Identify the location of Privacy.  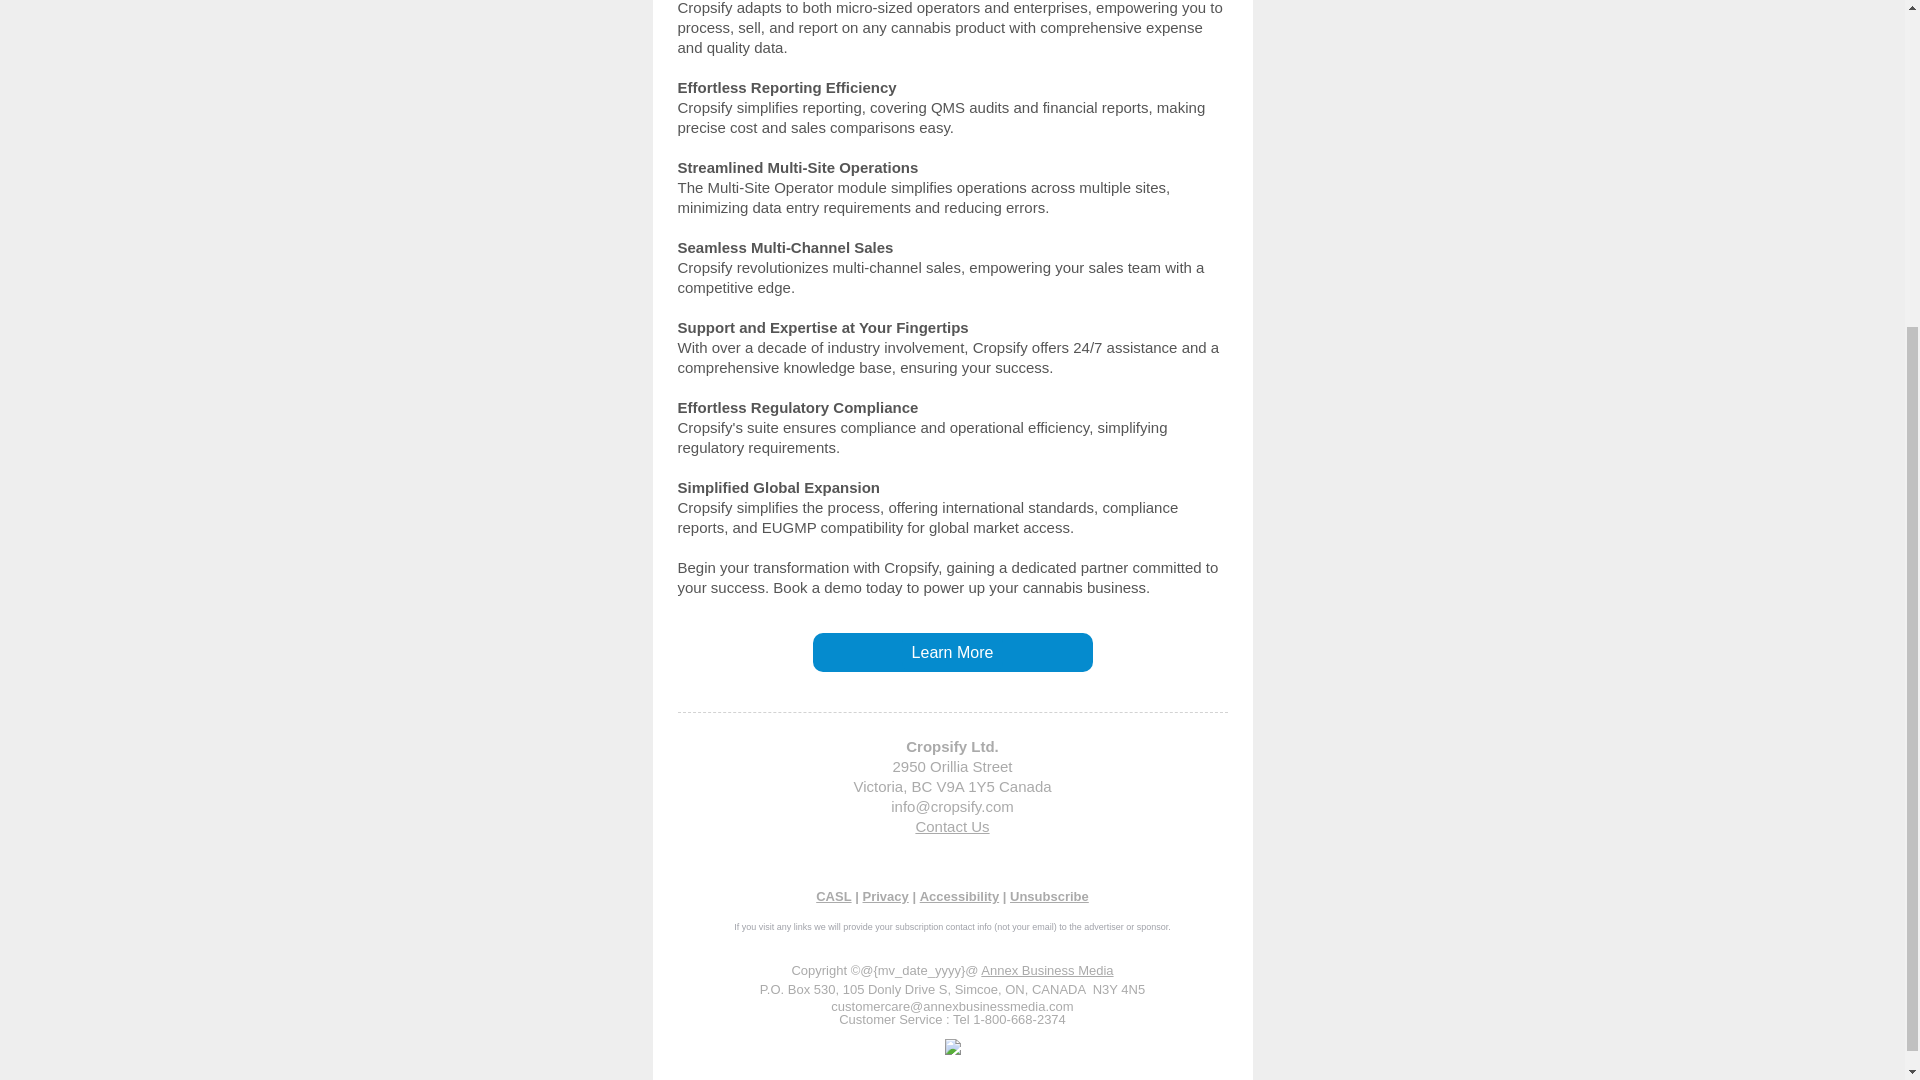
(885, 896).